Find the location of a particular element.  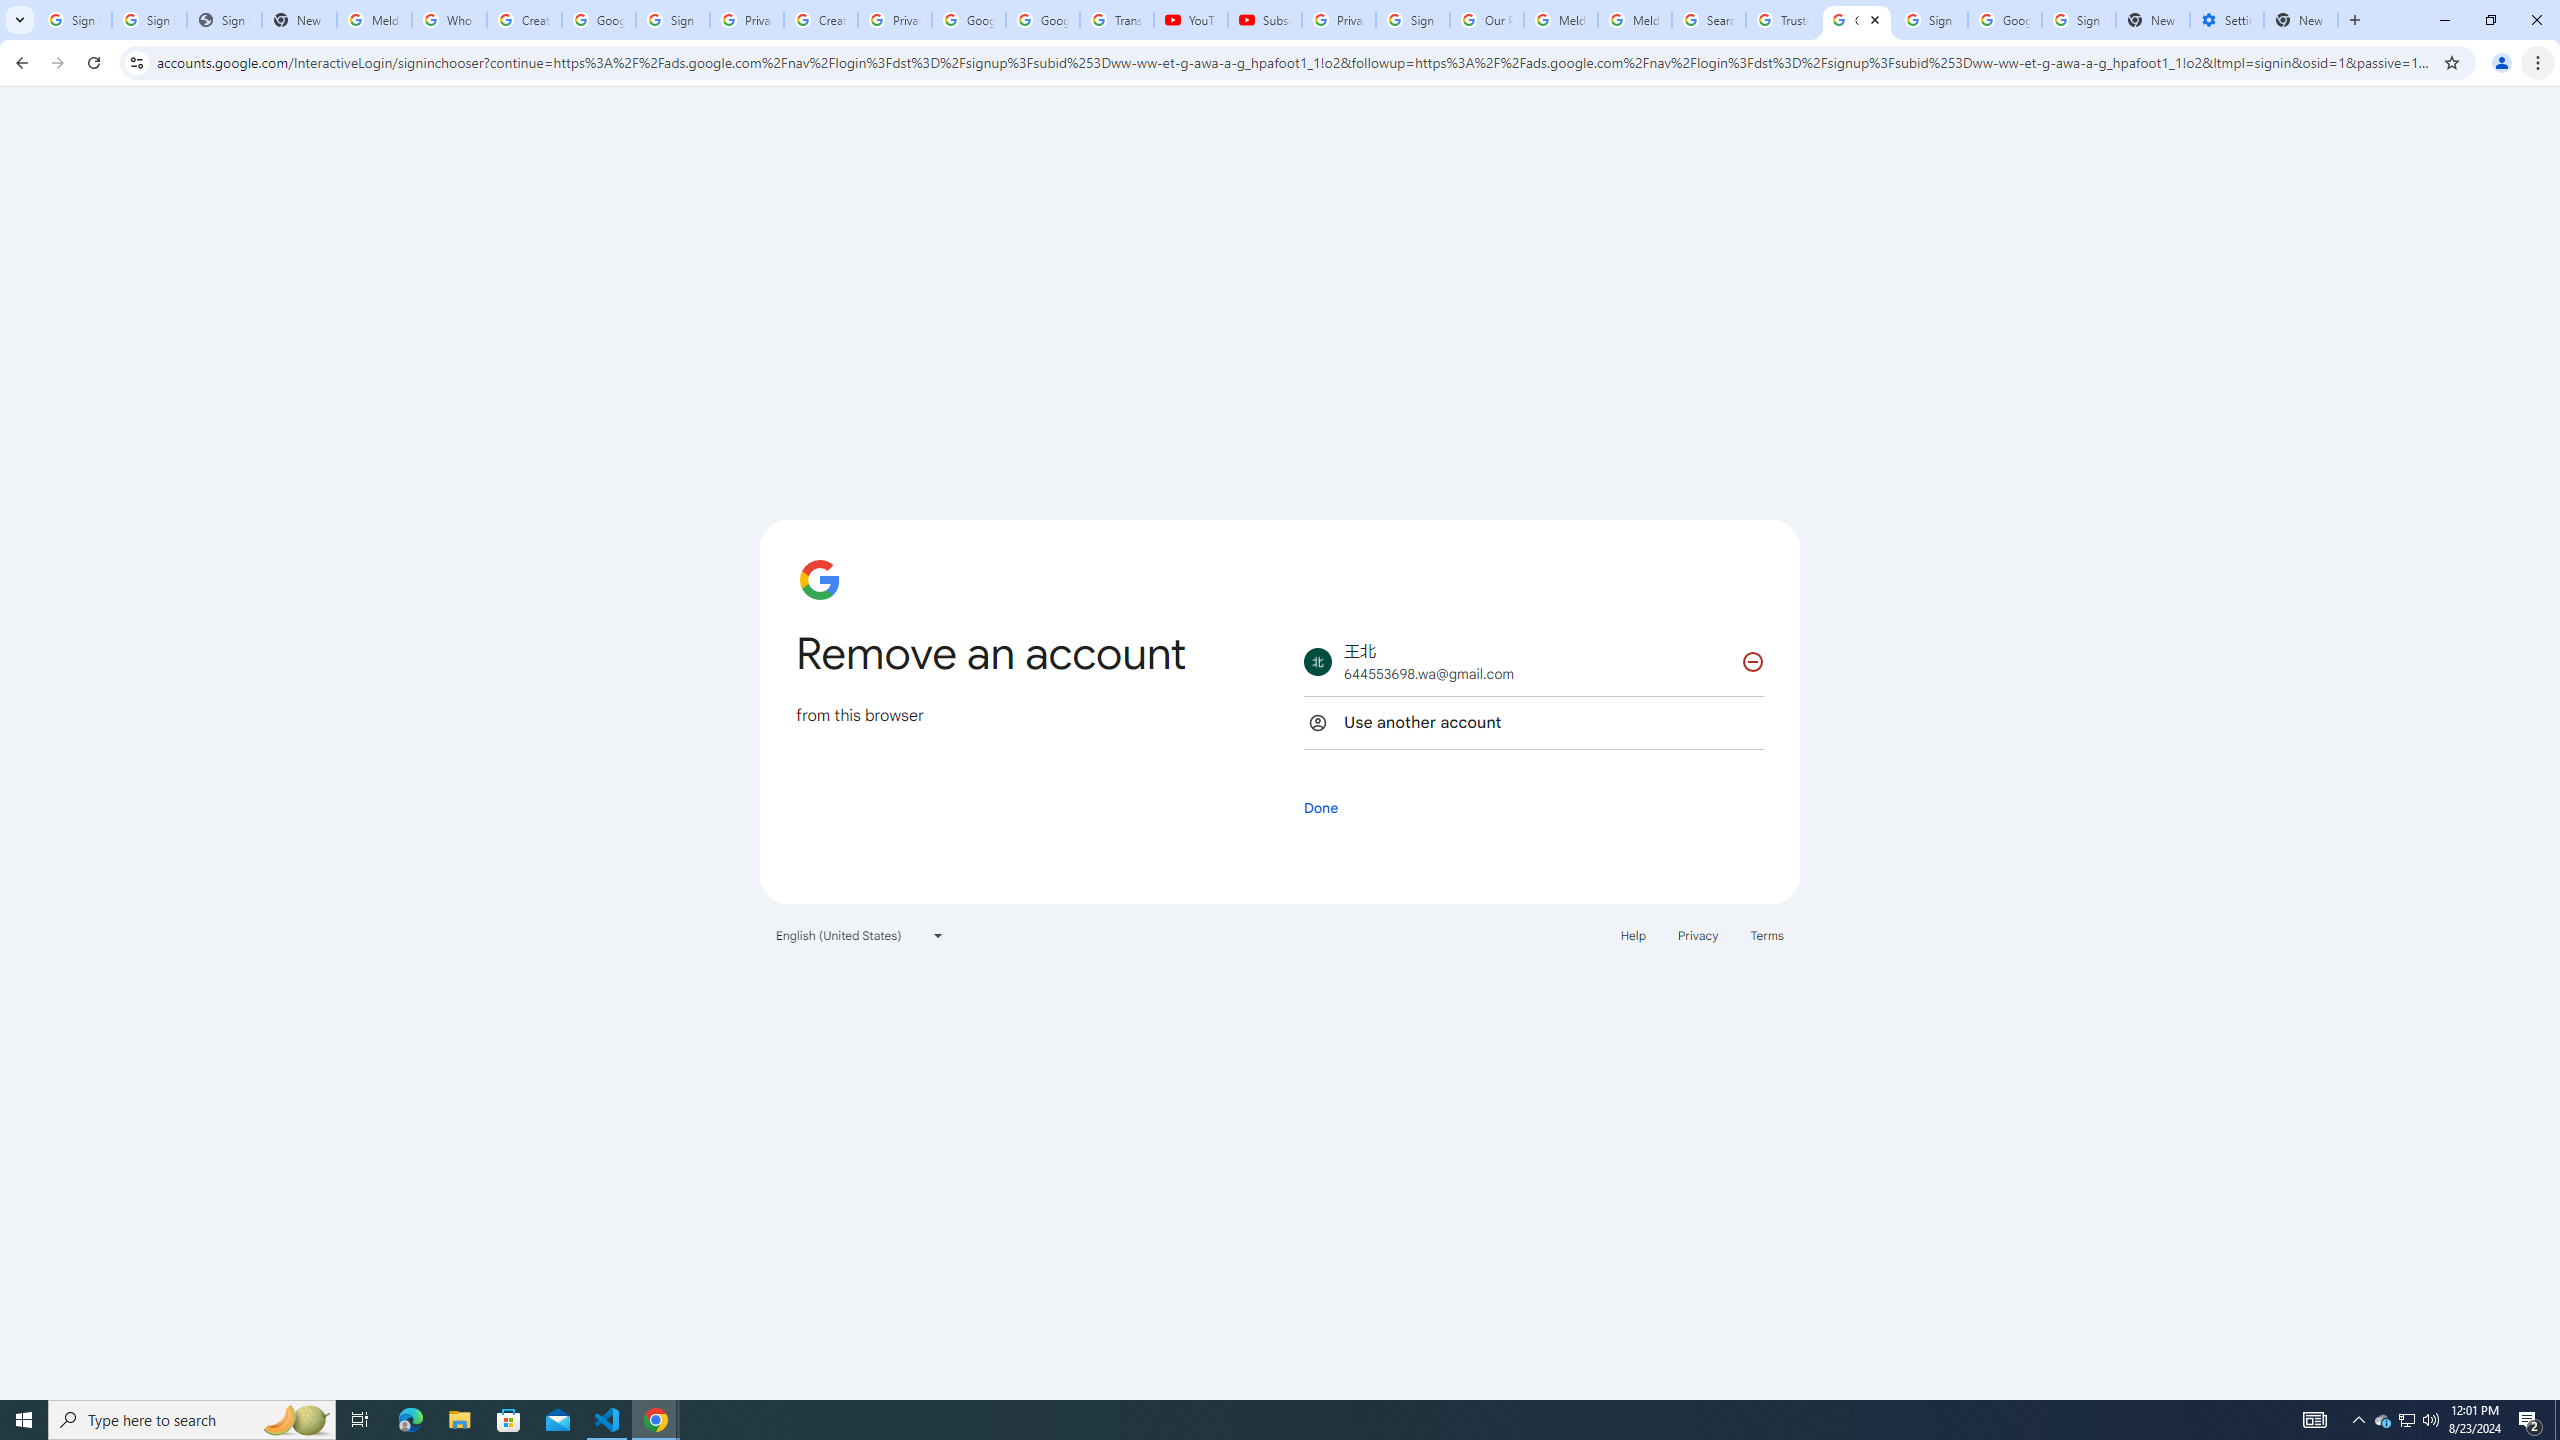

Trusted Information and Content - Google Safety Center is located at coordinates (1782, 20).